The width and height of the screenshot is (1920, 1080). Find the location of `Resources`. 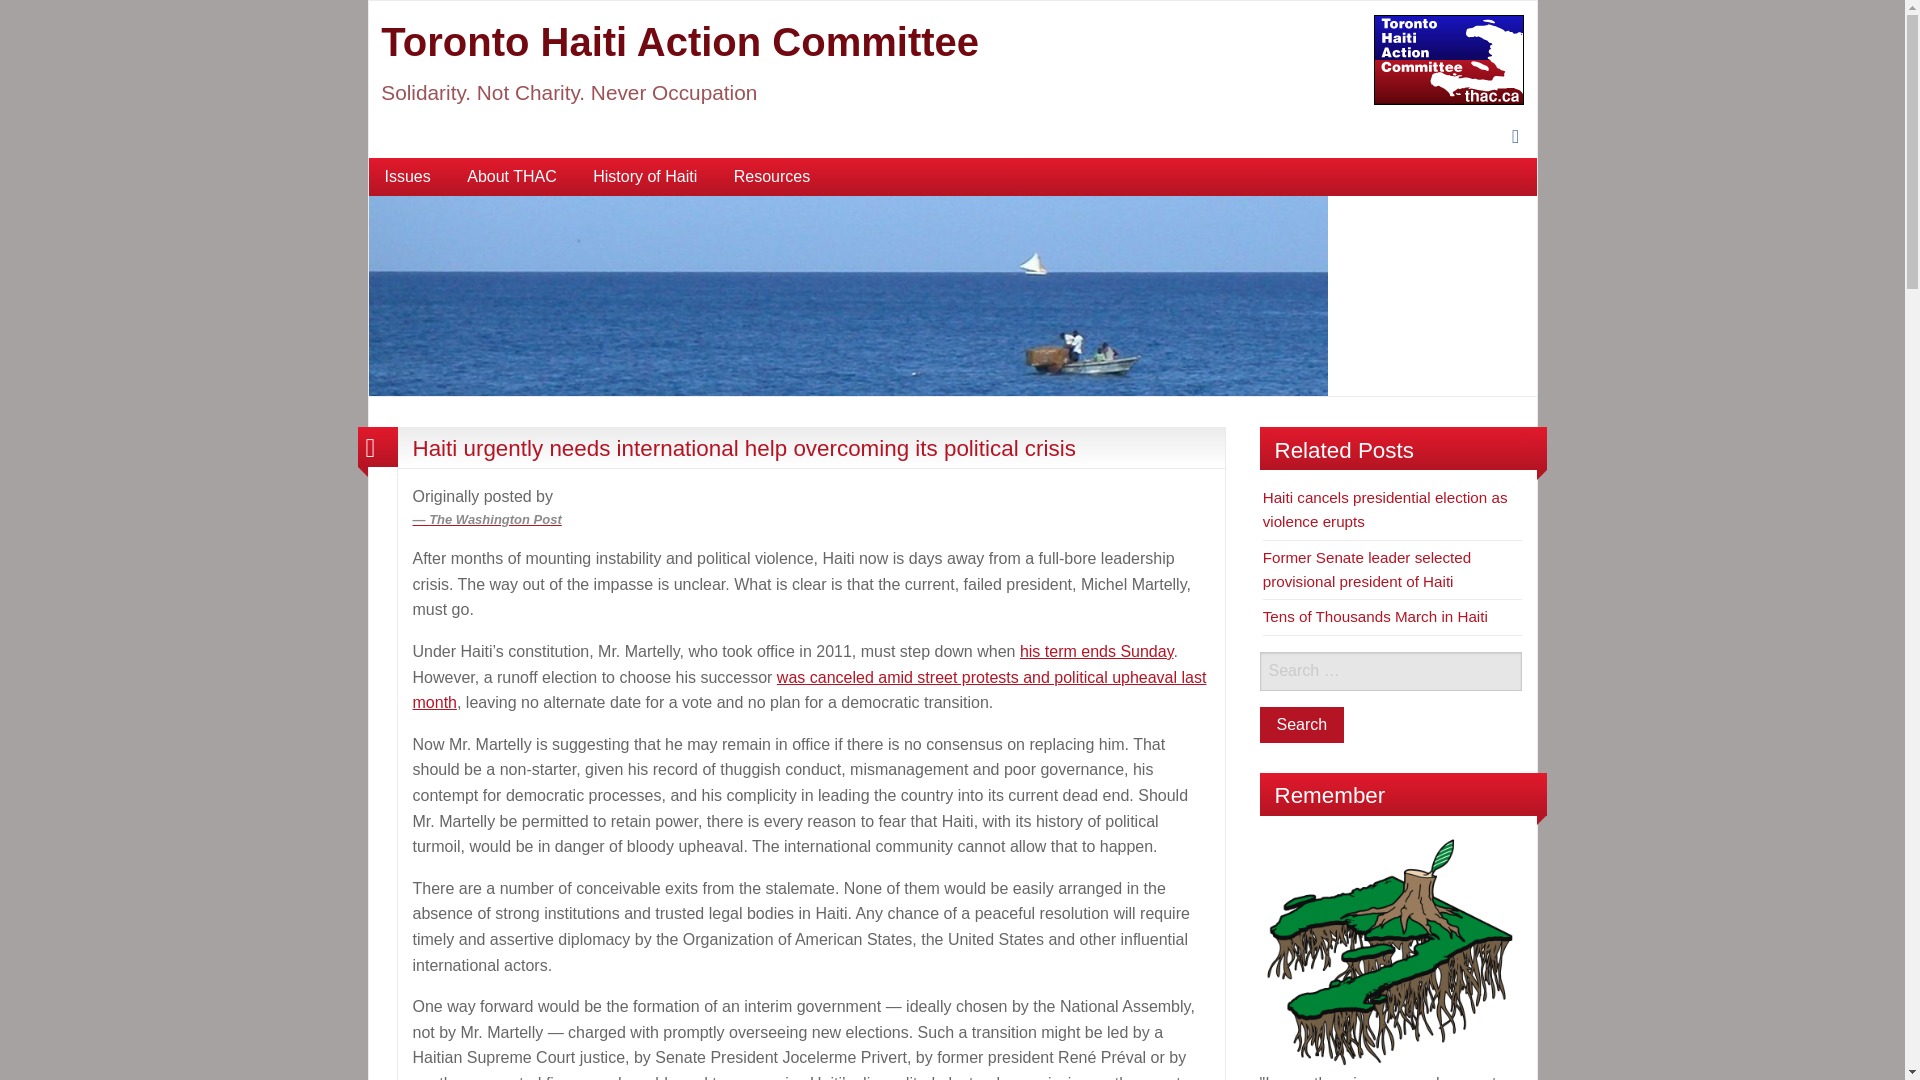

Resources is located at coordinates (772, 176).